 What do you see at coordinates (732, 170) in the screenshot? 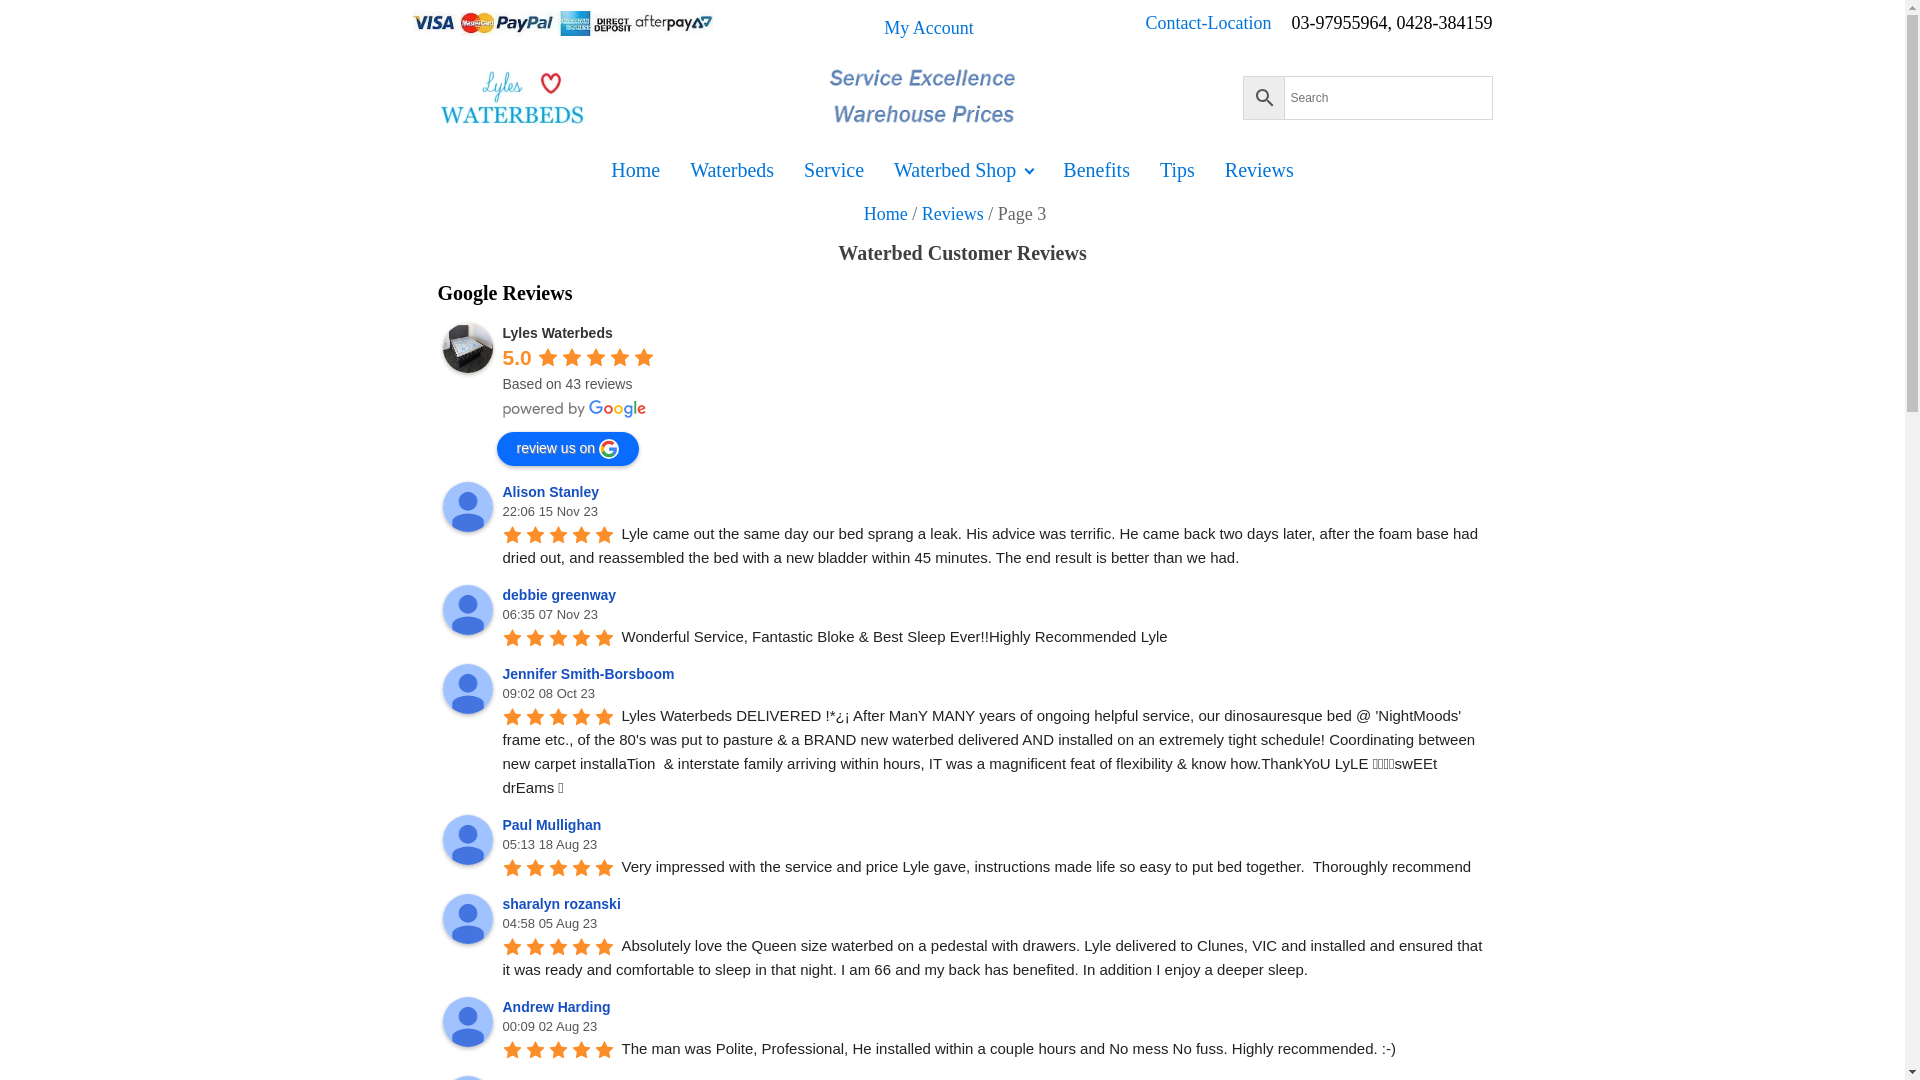
I see `Waterbeds` at bounding box center [732, 170].